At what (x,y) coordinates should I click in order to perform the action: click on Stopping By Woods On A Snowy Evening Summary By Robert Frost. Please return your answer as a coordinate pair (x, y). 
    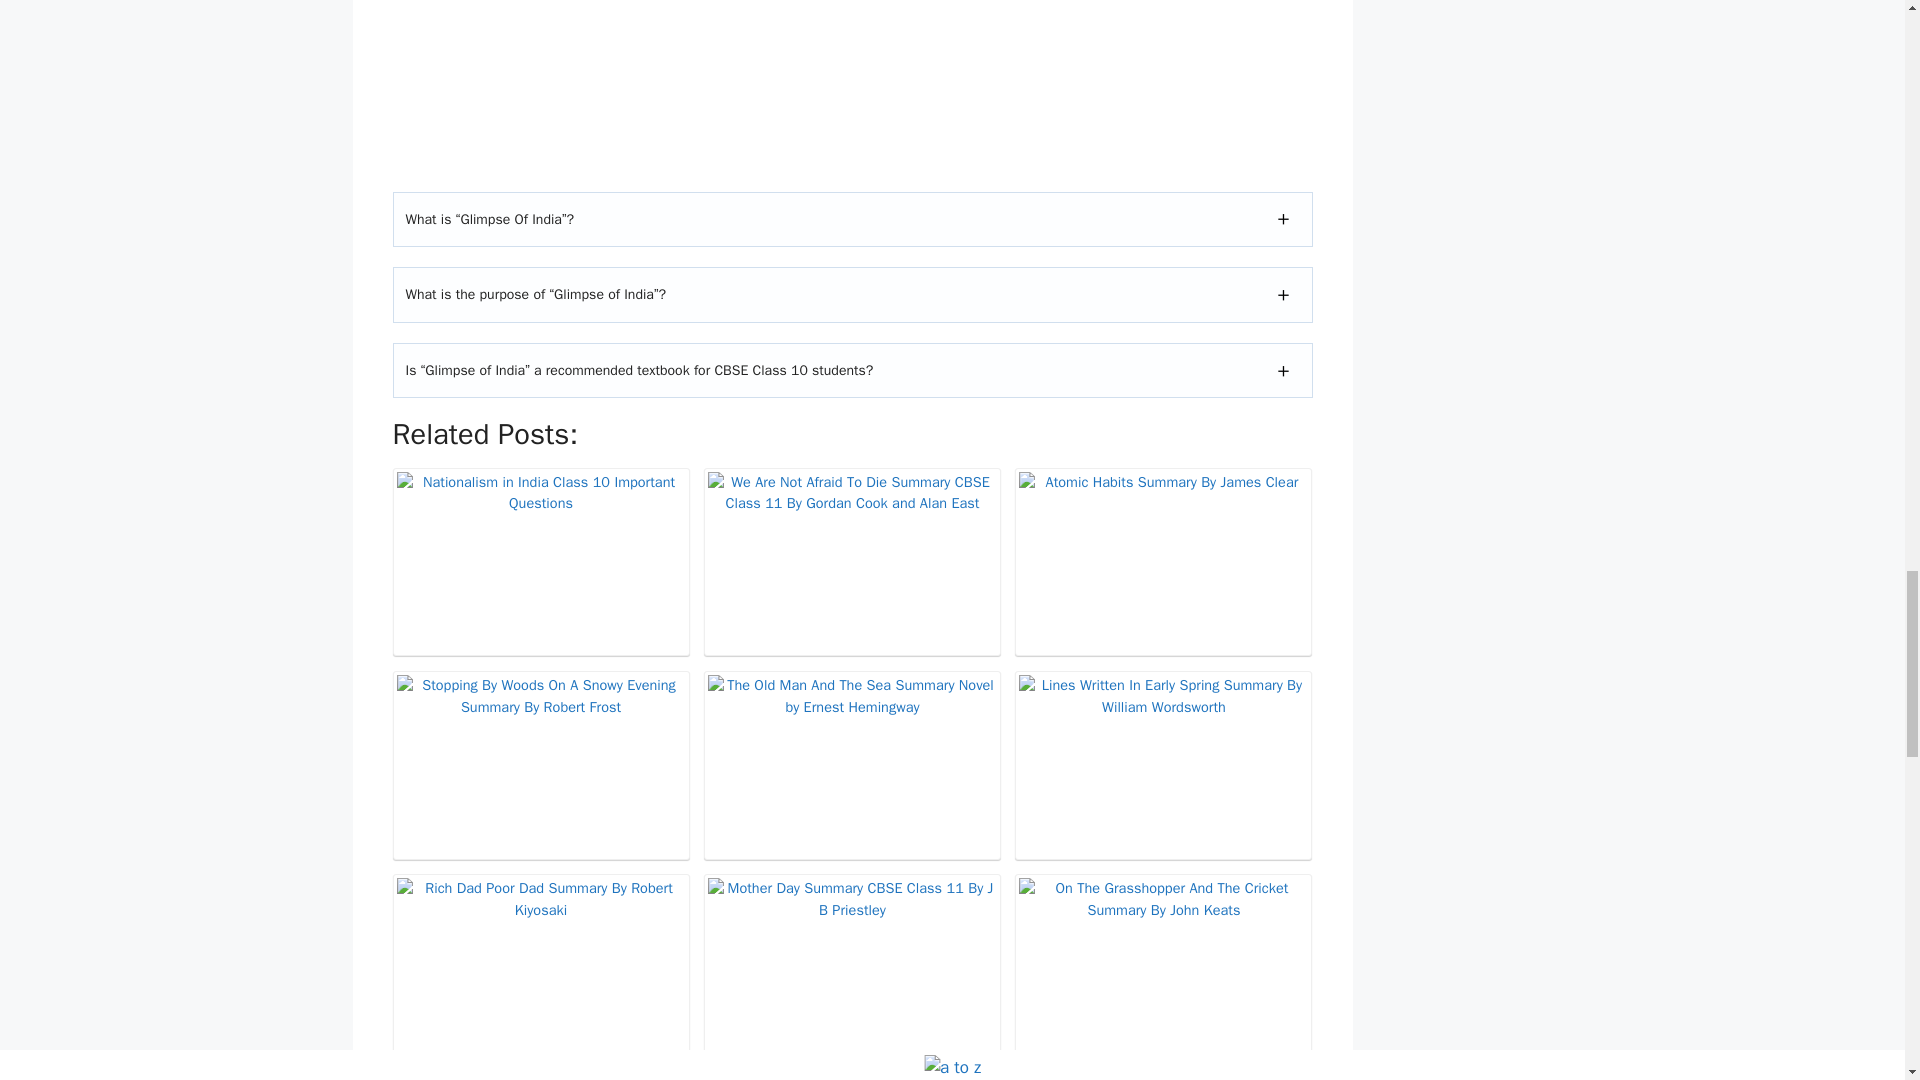
    Looking at the image, I should click on (540, 766).